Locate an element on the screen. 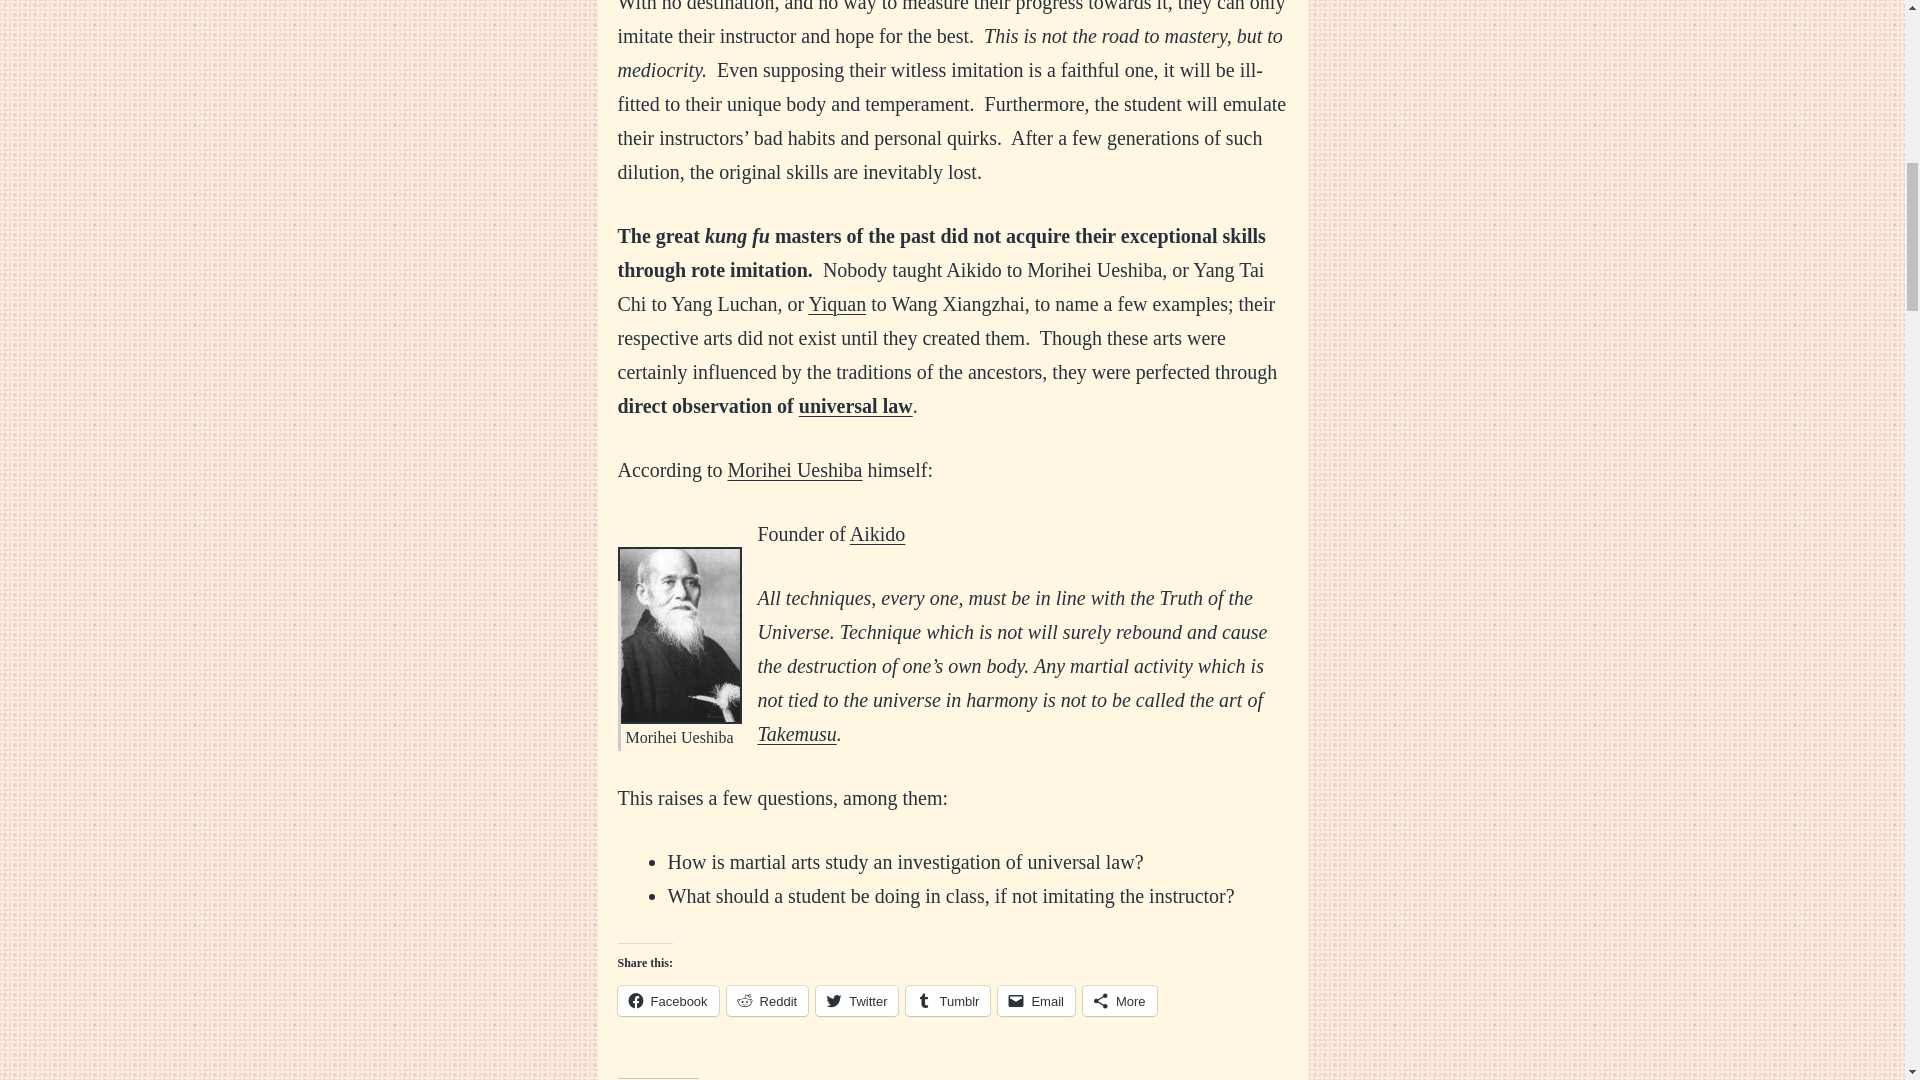 The height and width of the screenshot is (1080, 1920). Morihei Ueshiba is located at coordinates (794, 470).